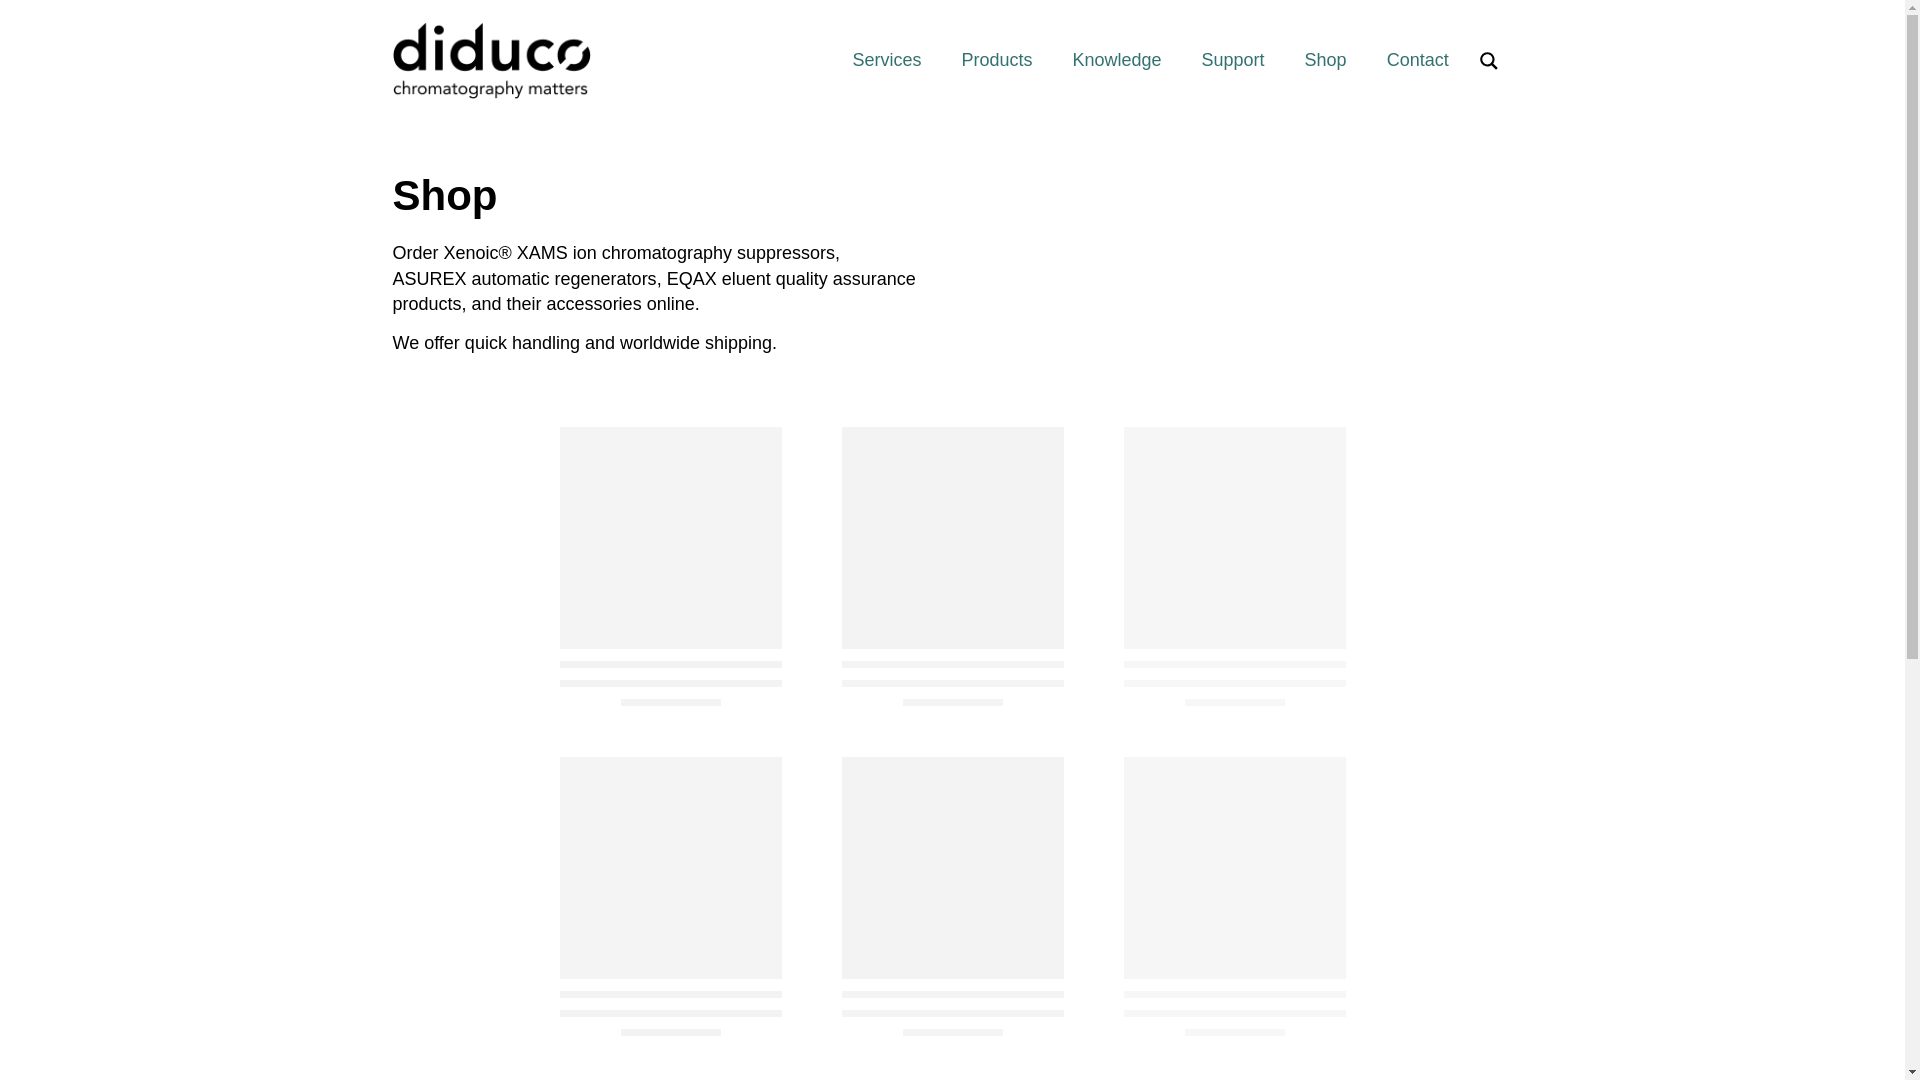 The height and width of the screenshot is (1080, 1920). What do you see at coordinates (1116, 60) in the screenshot?
I see `Knowledge` at bounding box center [1116, 60].